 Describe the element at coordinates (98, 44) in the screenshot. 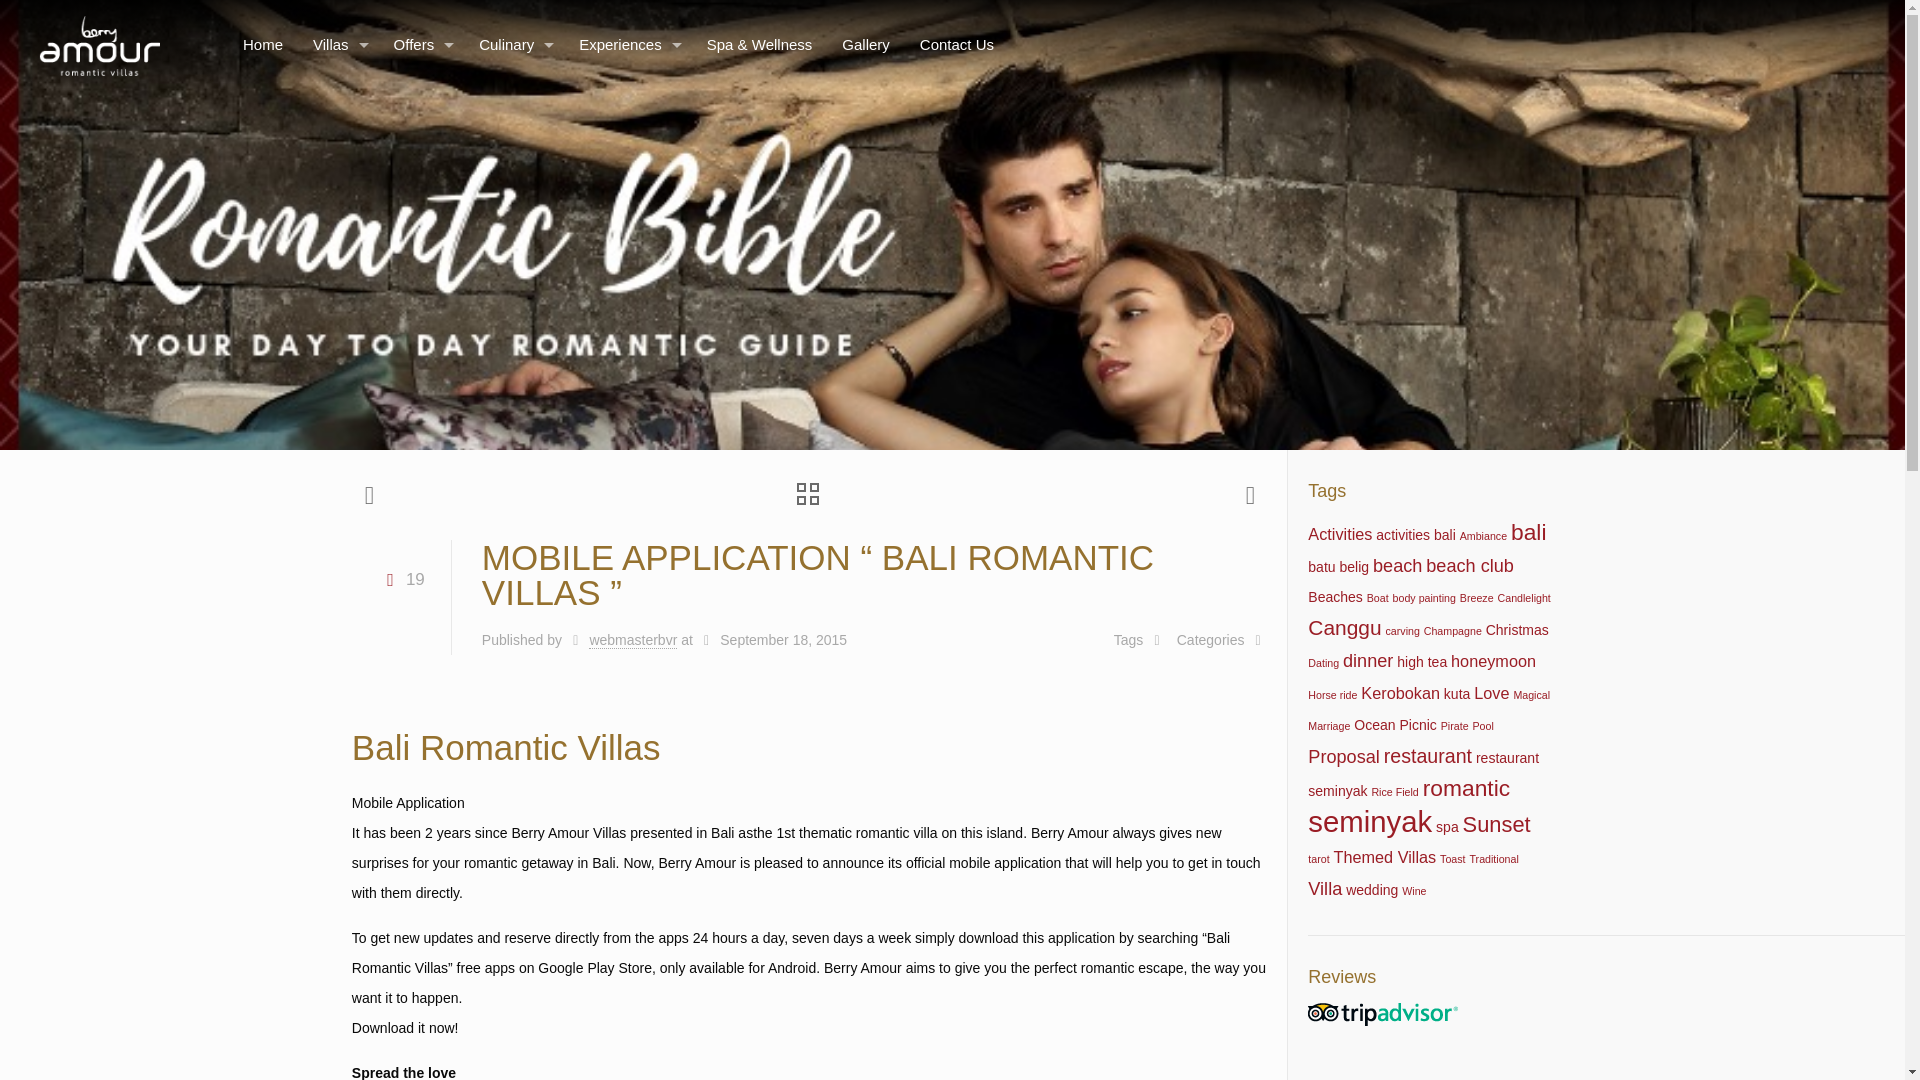

I see `Berry Amour Villas` at that location.